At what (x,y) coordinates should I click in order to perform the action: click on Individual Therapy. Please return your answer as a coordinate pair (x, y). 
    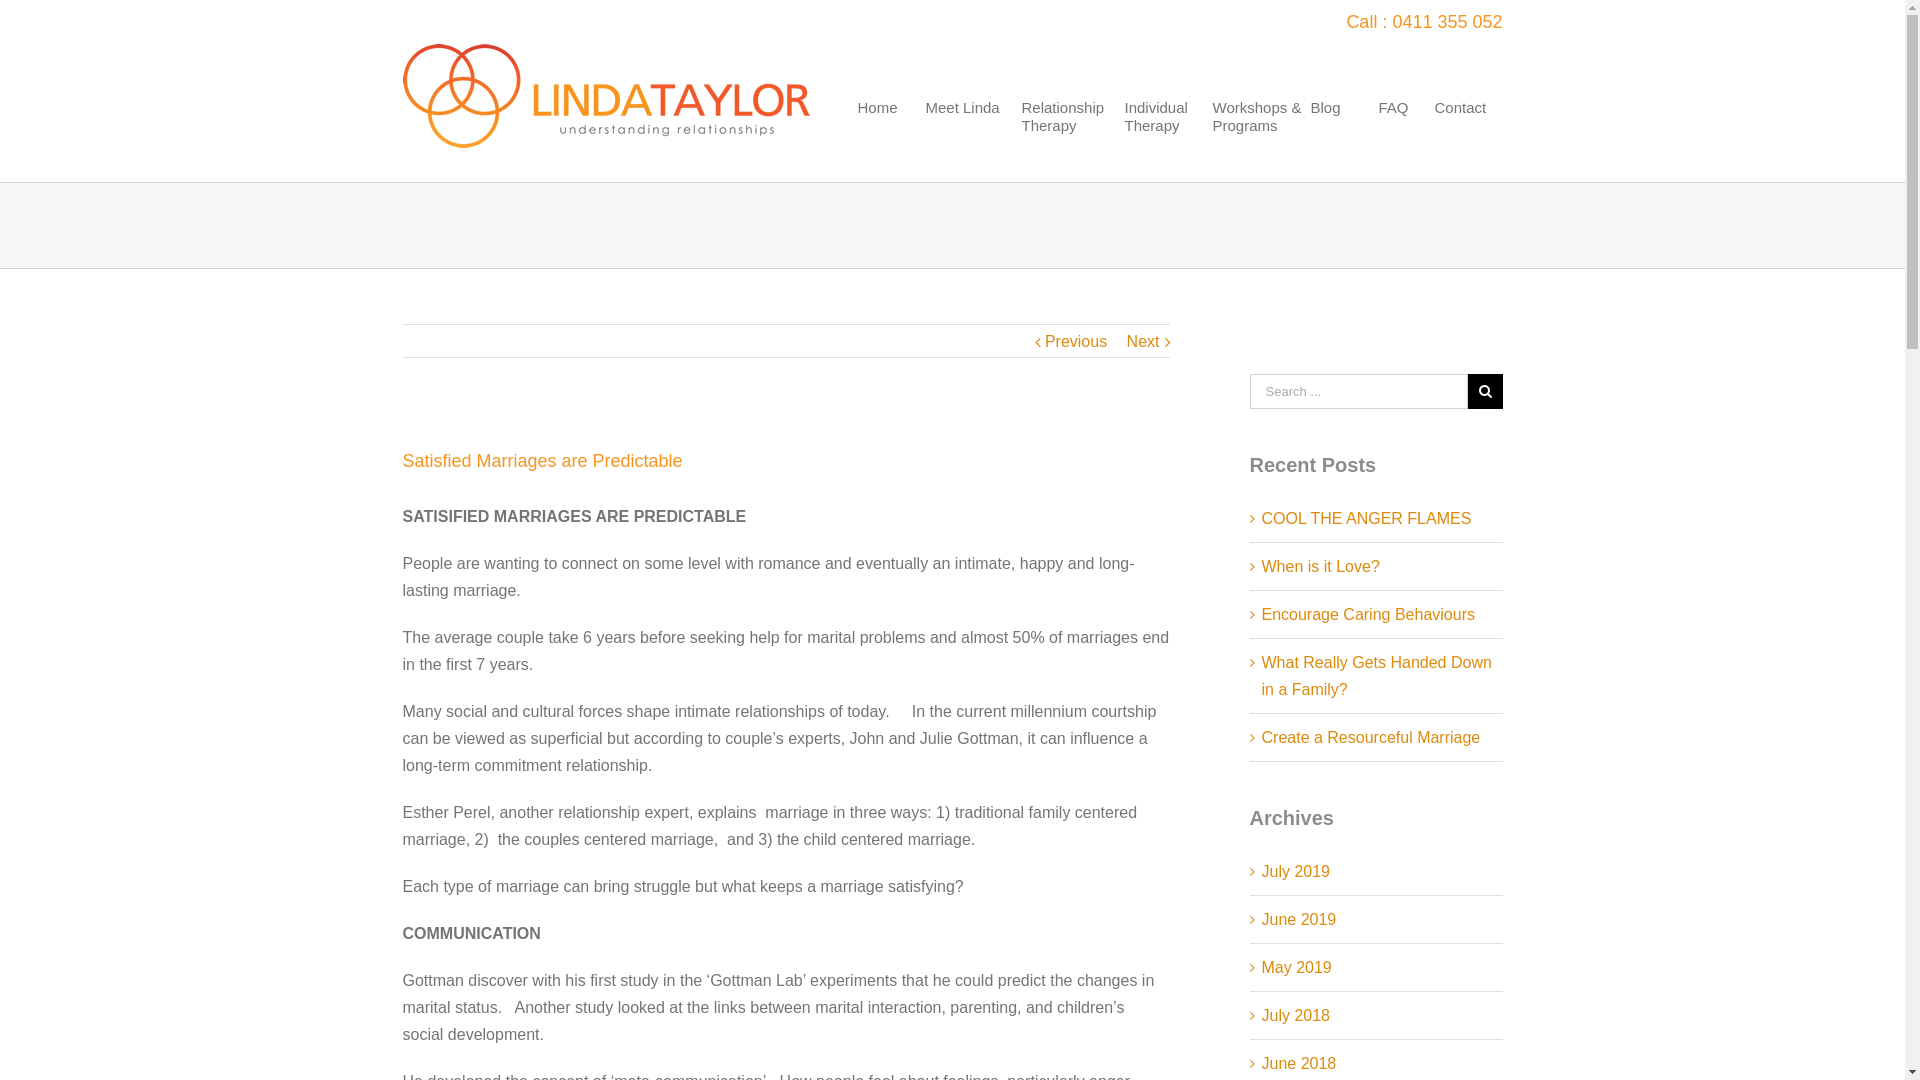
    Looking at the image, I should click on (1164, 140).